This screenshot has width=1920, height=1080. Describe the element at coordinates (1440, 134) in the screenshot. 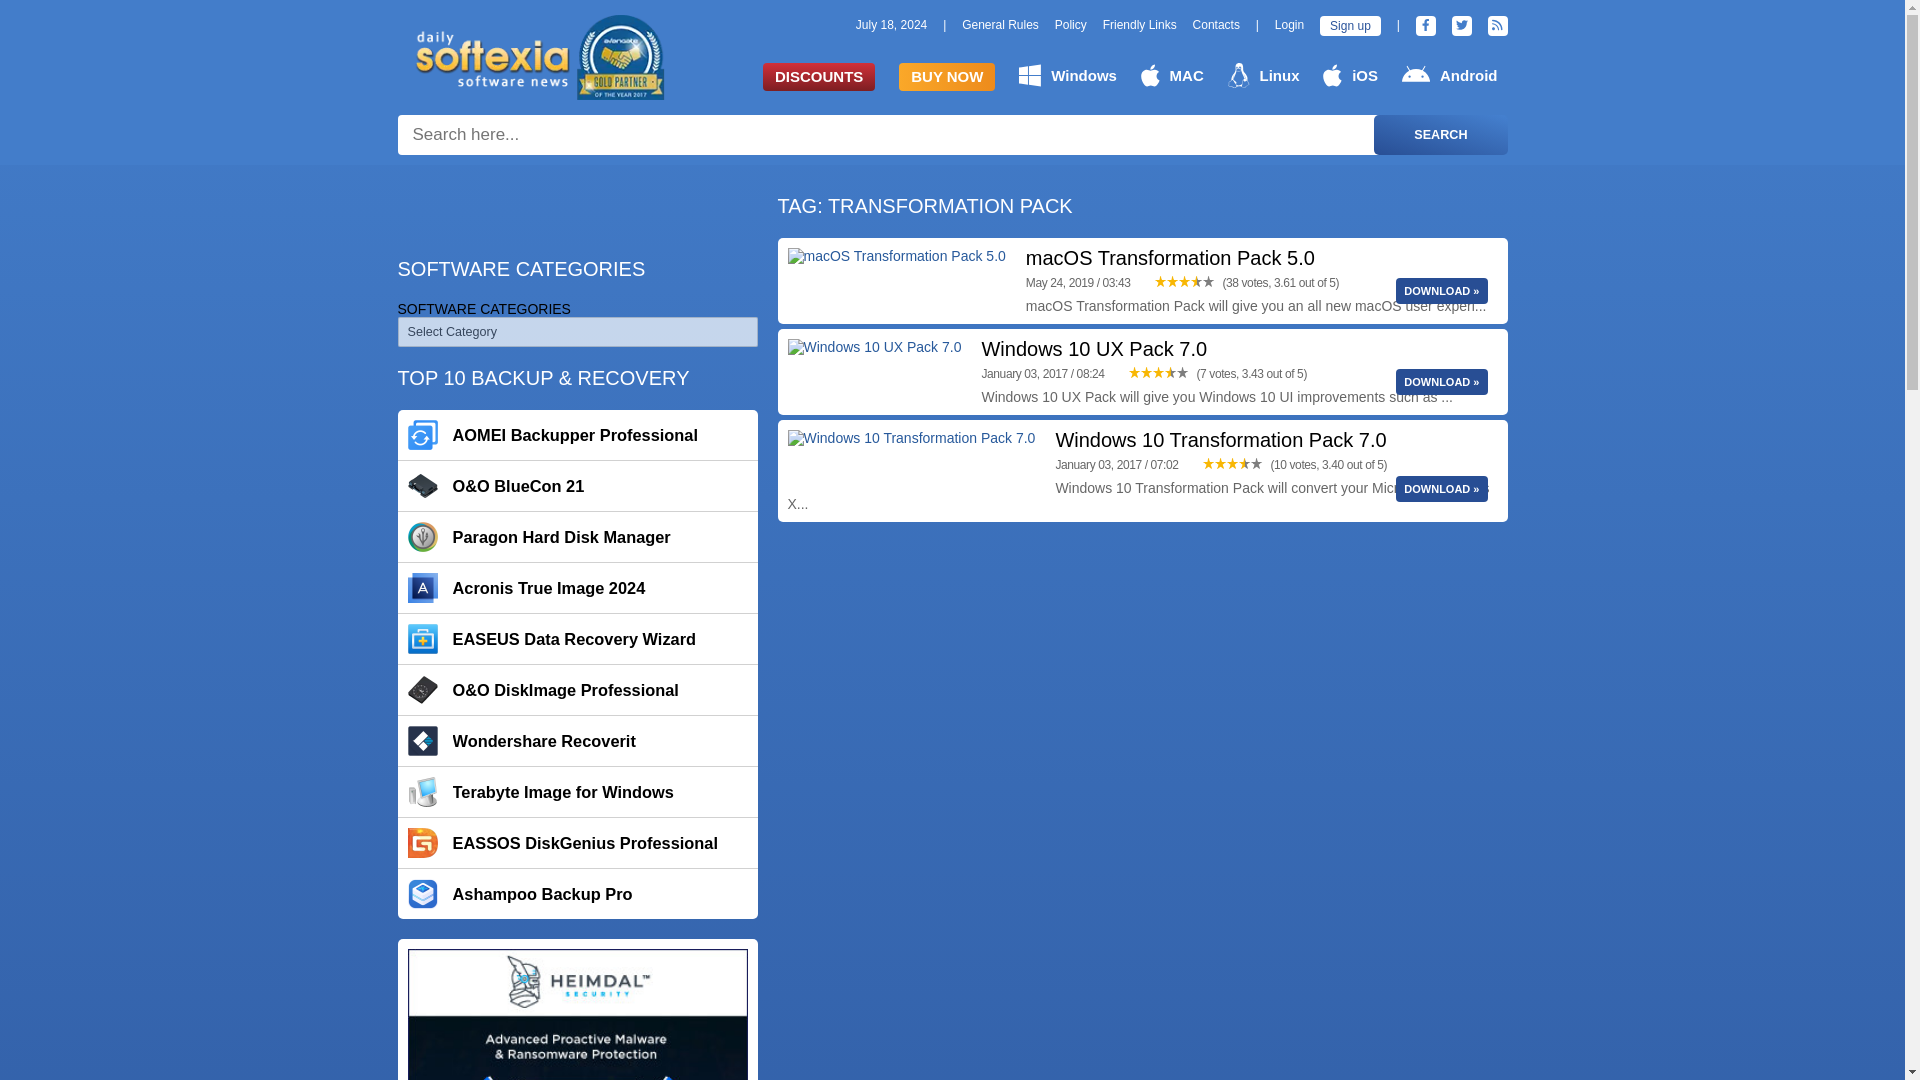

I see `SEARCH` at that location.